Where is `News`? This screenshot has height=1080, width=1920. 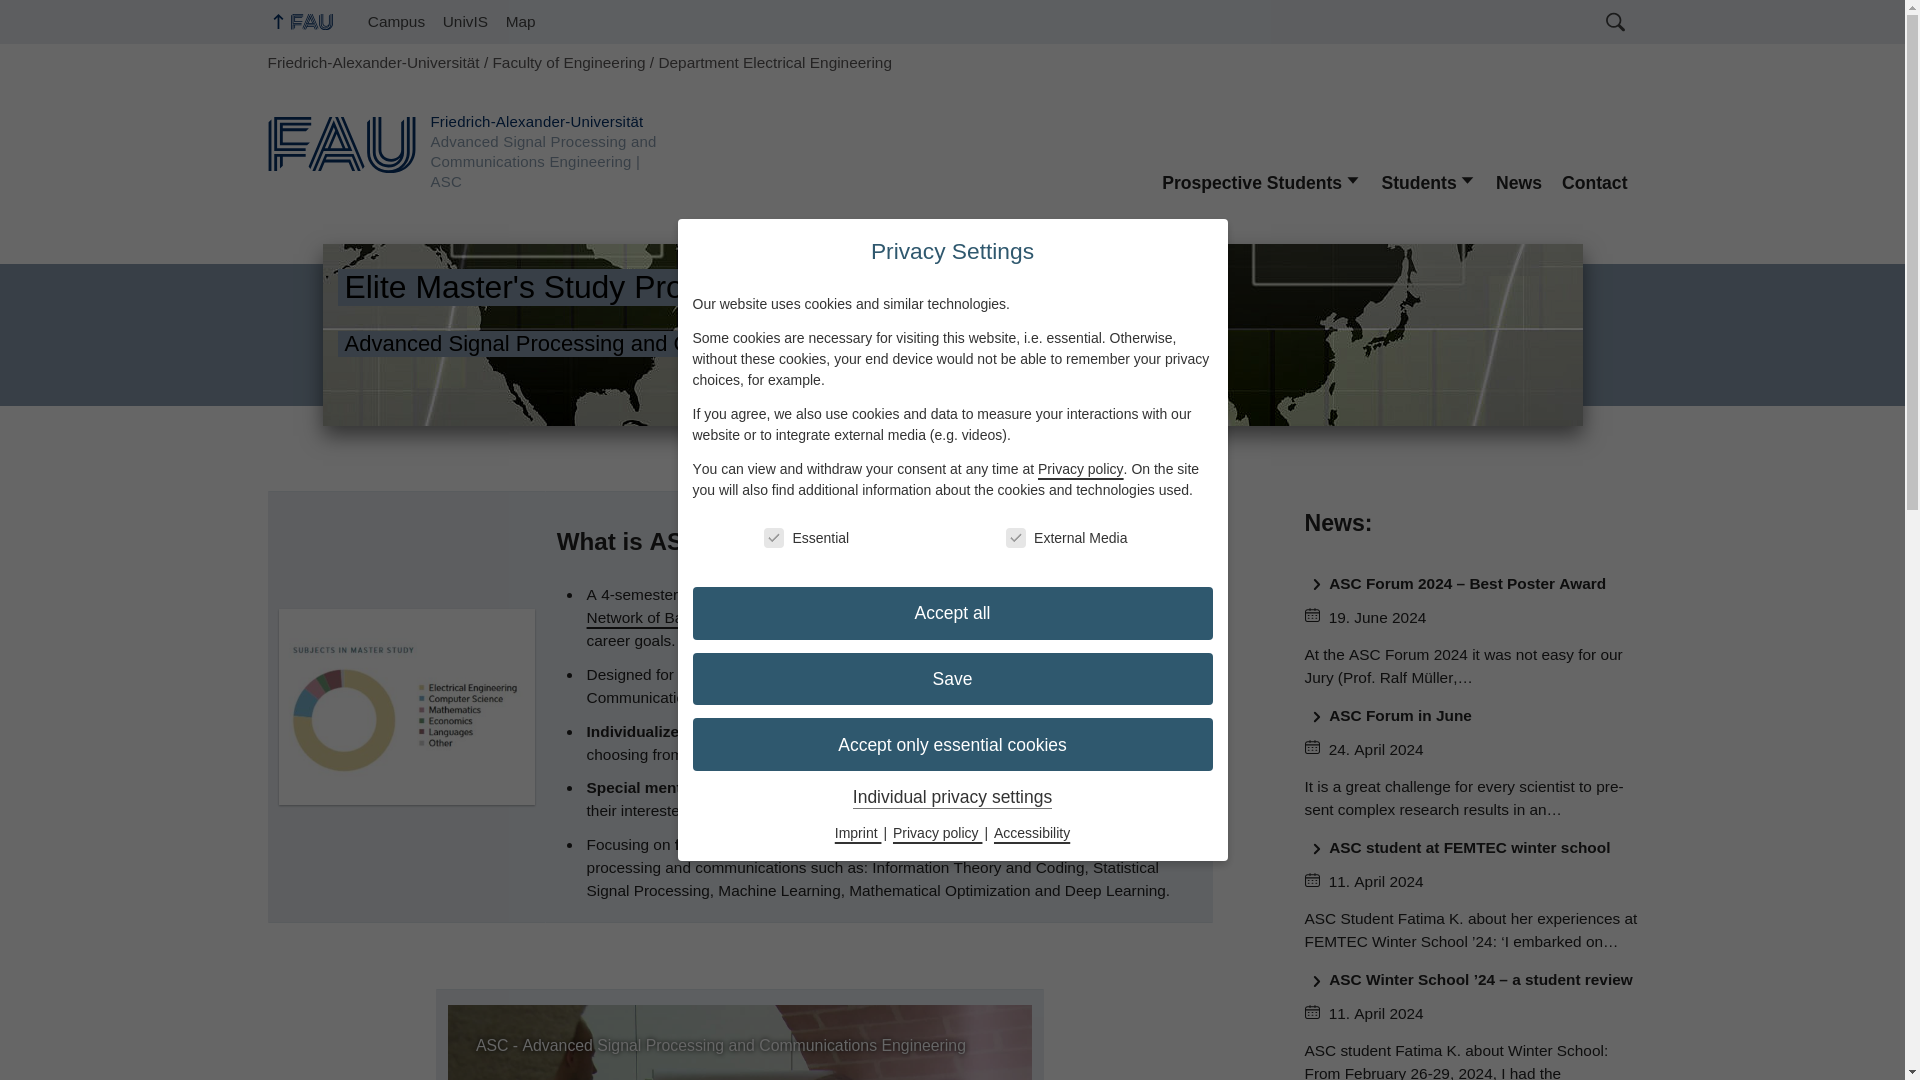 News is located at coordinates (1518, 182).